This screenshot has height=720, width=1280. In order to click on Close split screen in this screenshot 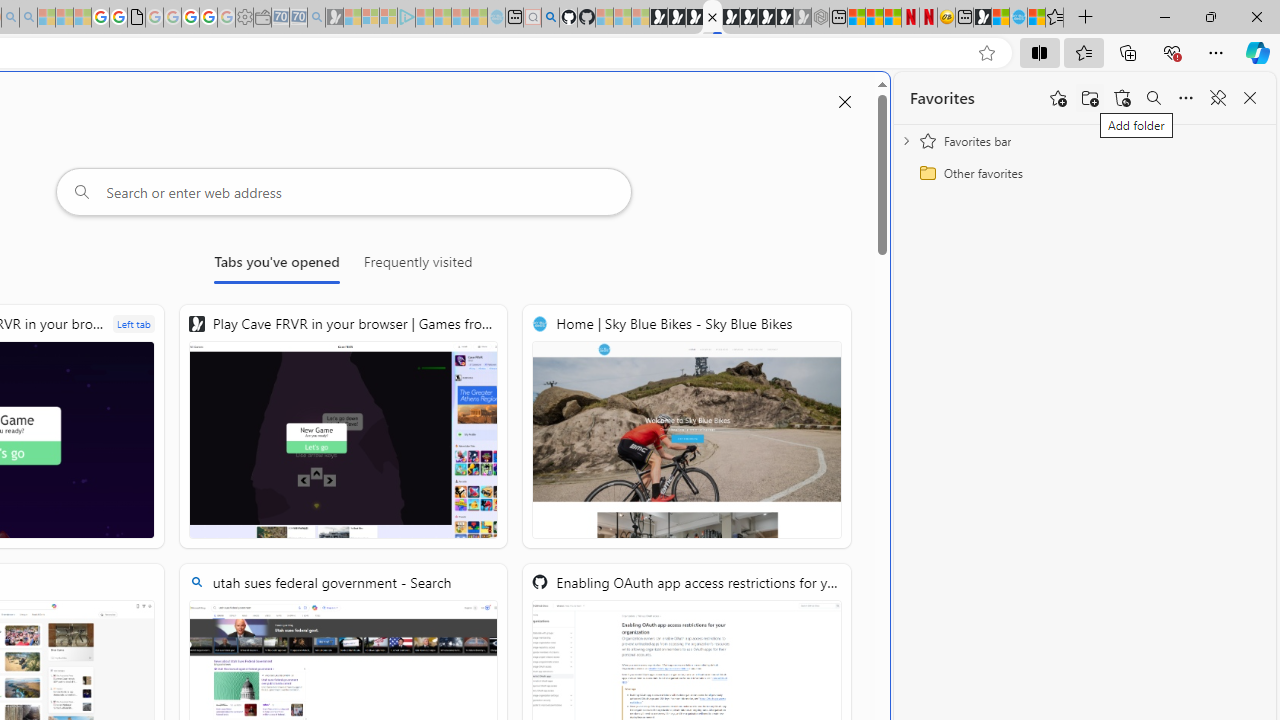, I will do `click(844, 102)`.